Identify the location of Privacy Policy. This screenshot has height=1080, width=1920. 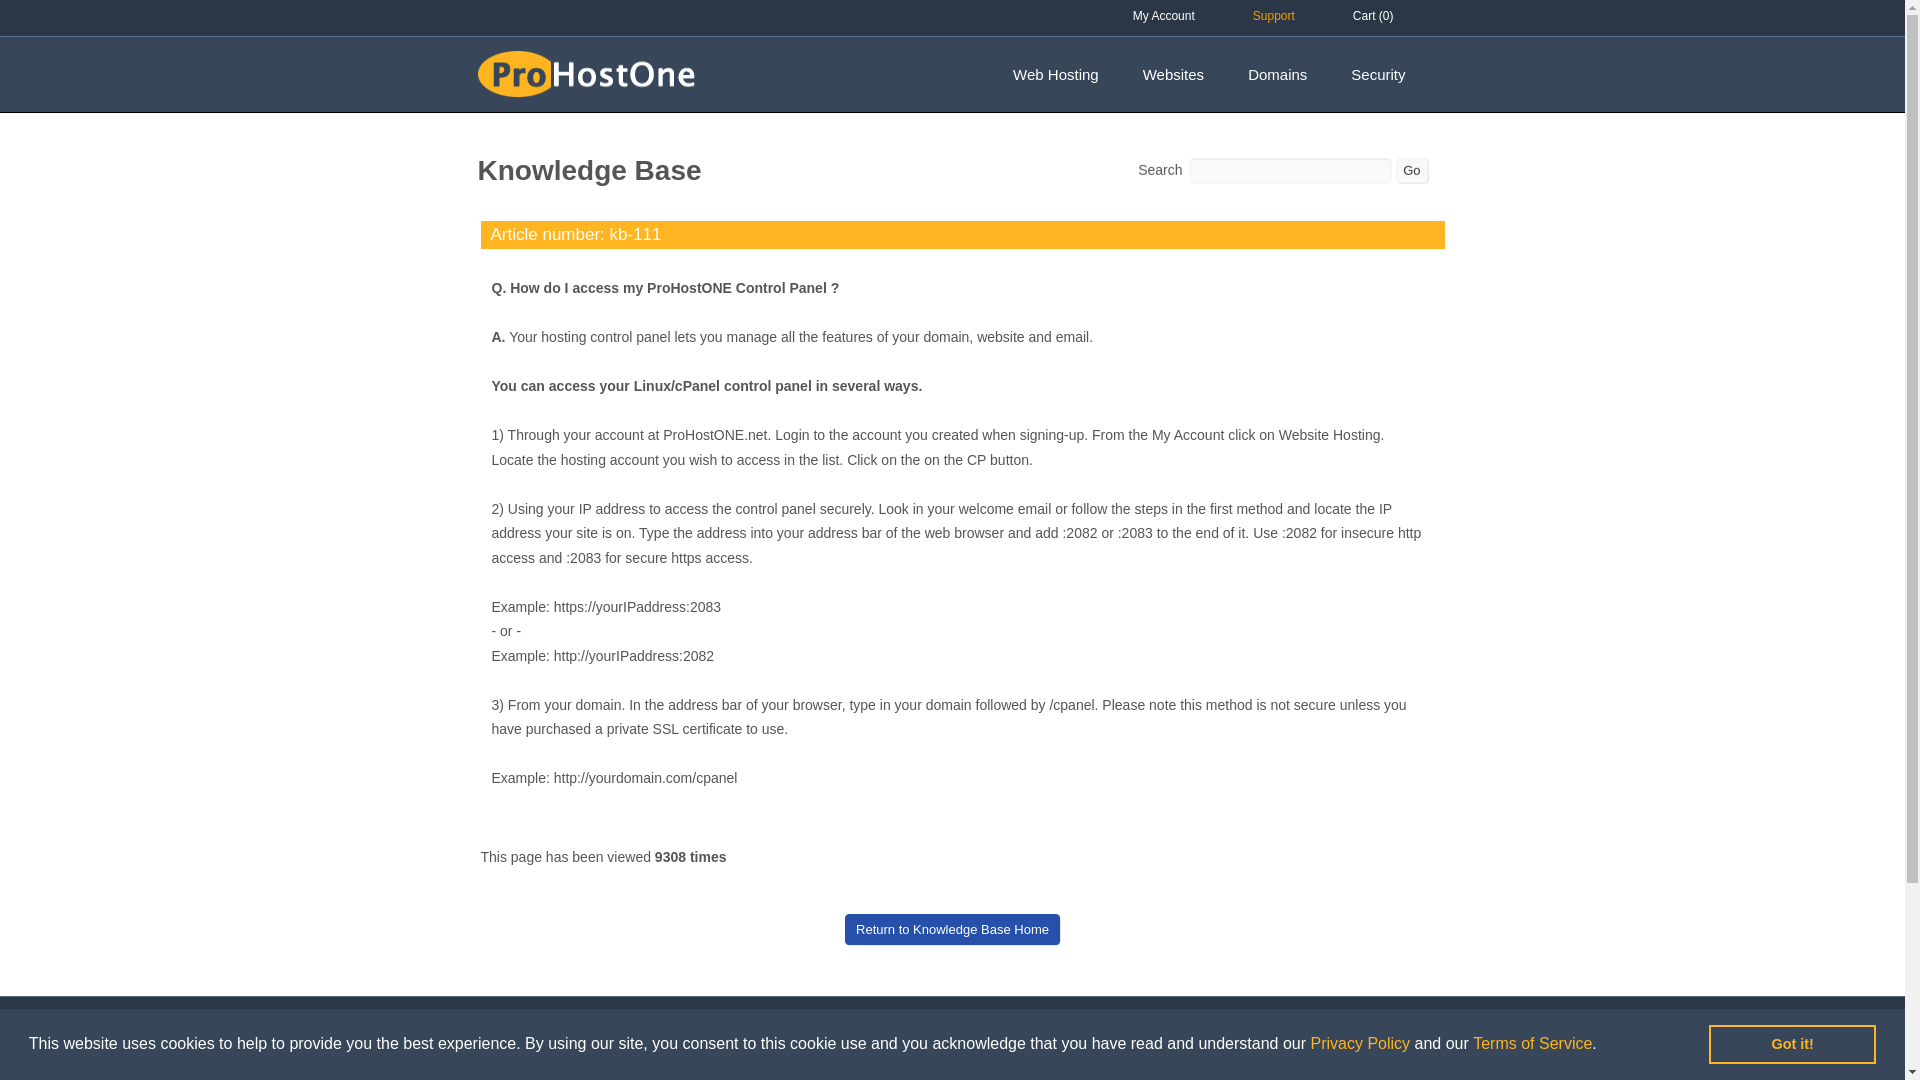
(1359, 1042).